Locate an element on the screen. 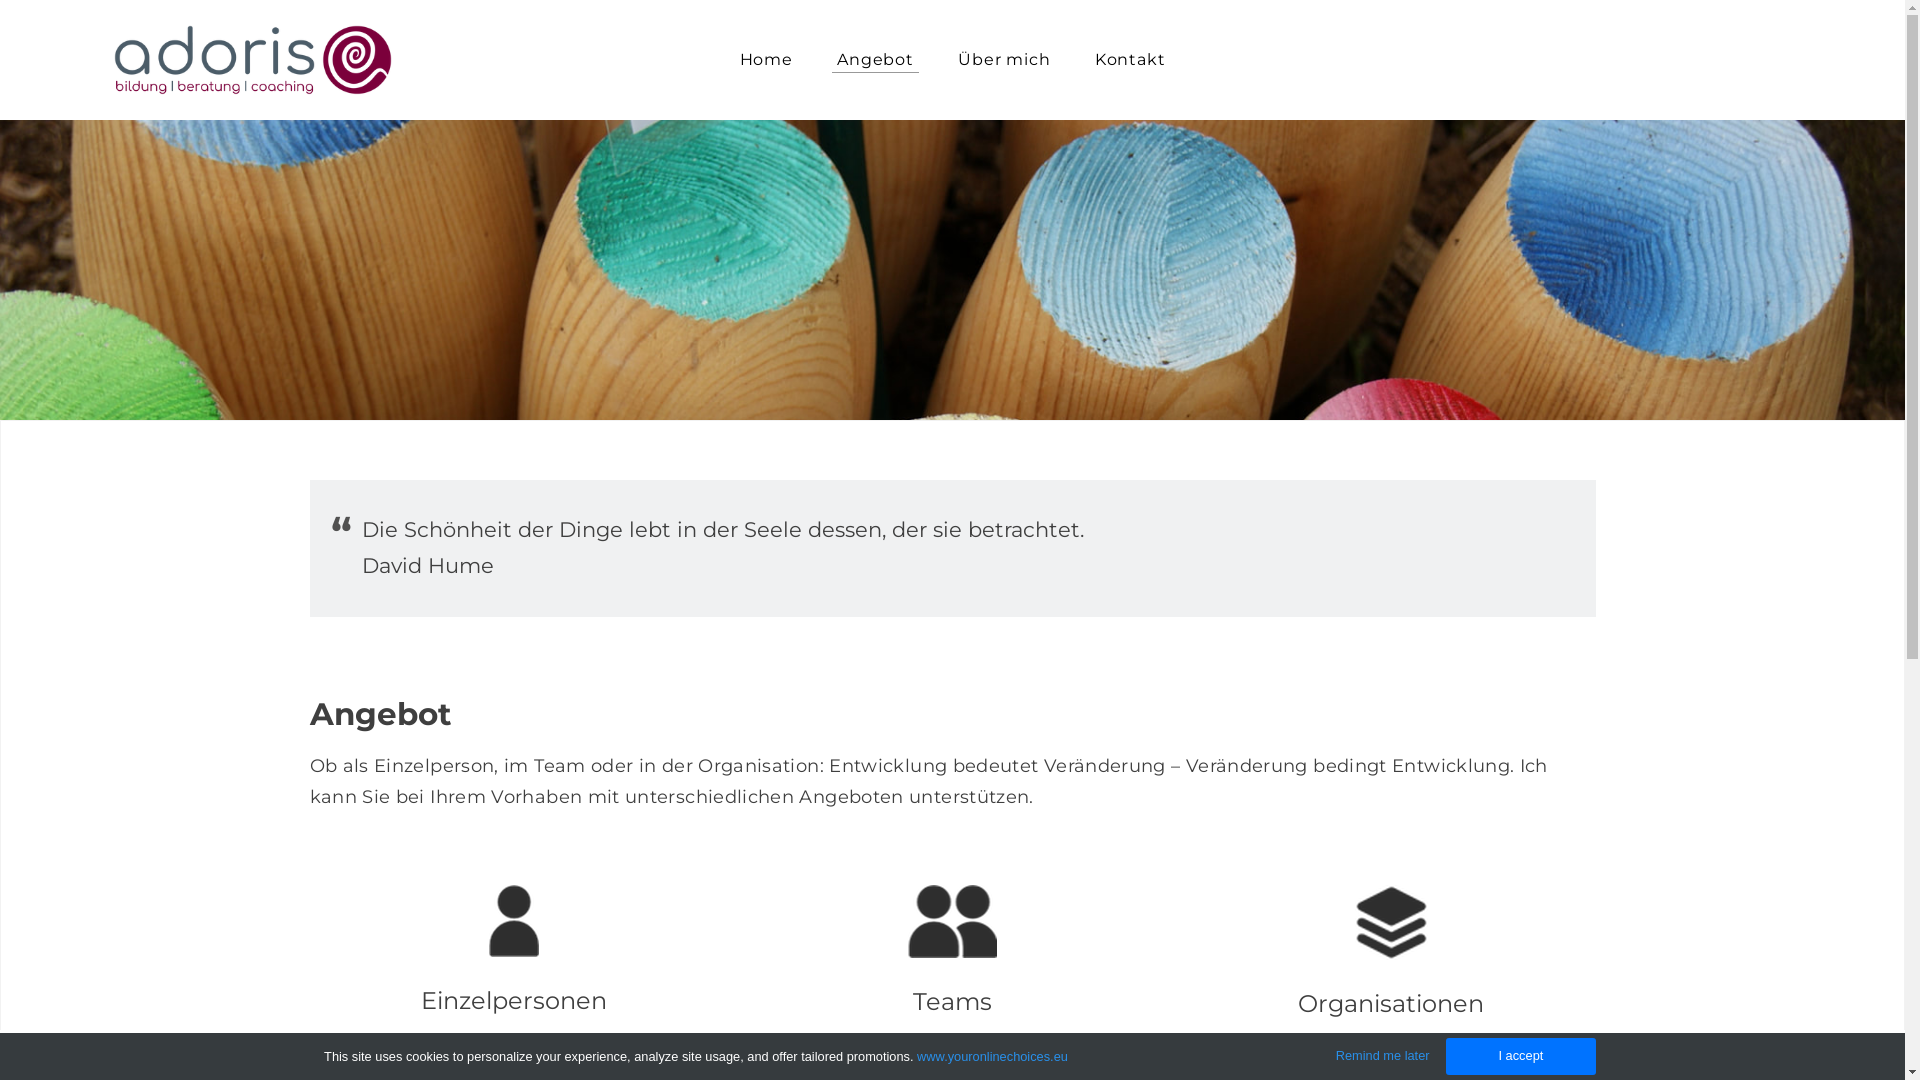 This screenshot has width=1920, height=1080. Home is located at coordinates (766, 60).